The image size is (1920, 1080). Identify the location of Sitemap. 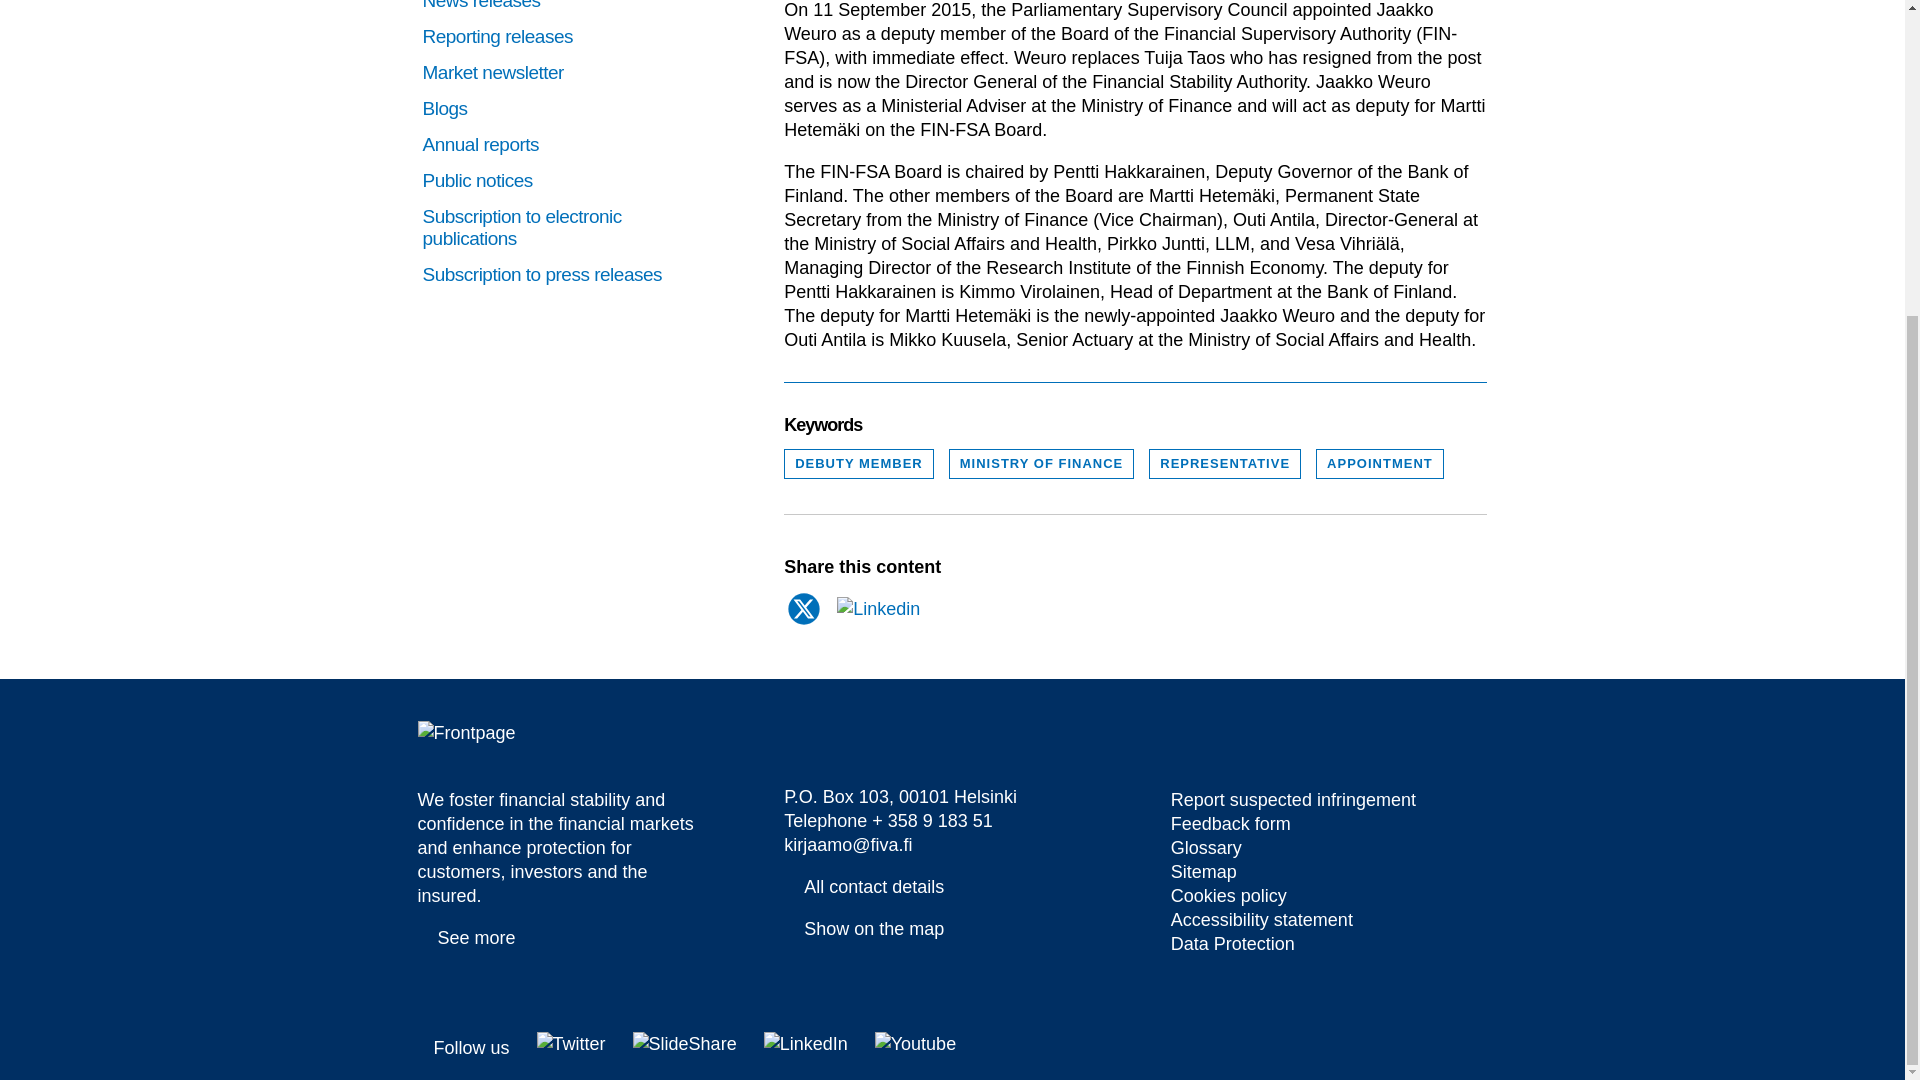
(1193, 872).